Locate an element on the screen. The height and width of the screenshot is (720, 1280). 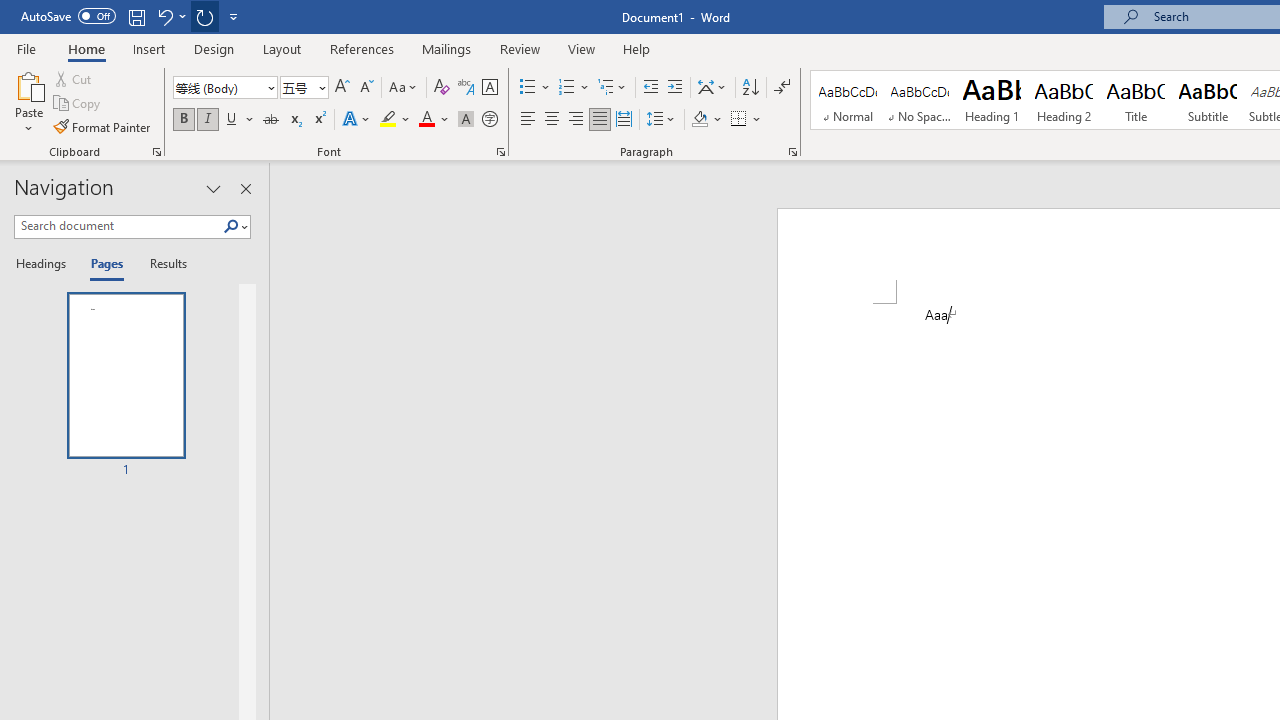
Change Case is located at coordinates (404, 88).